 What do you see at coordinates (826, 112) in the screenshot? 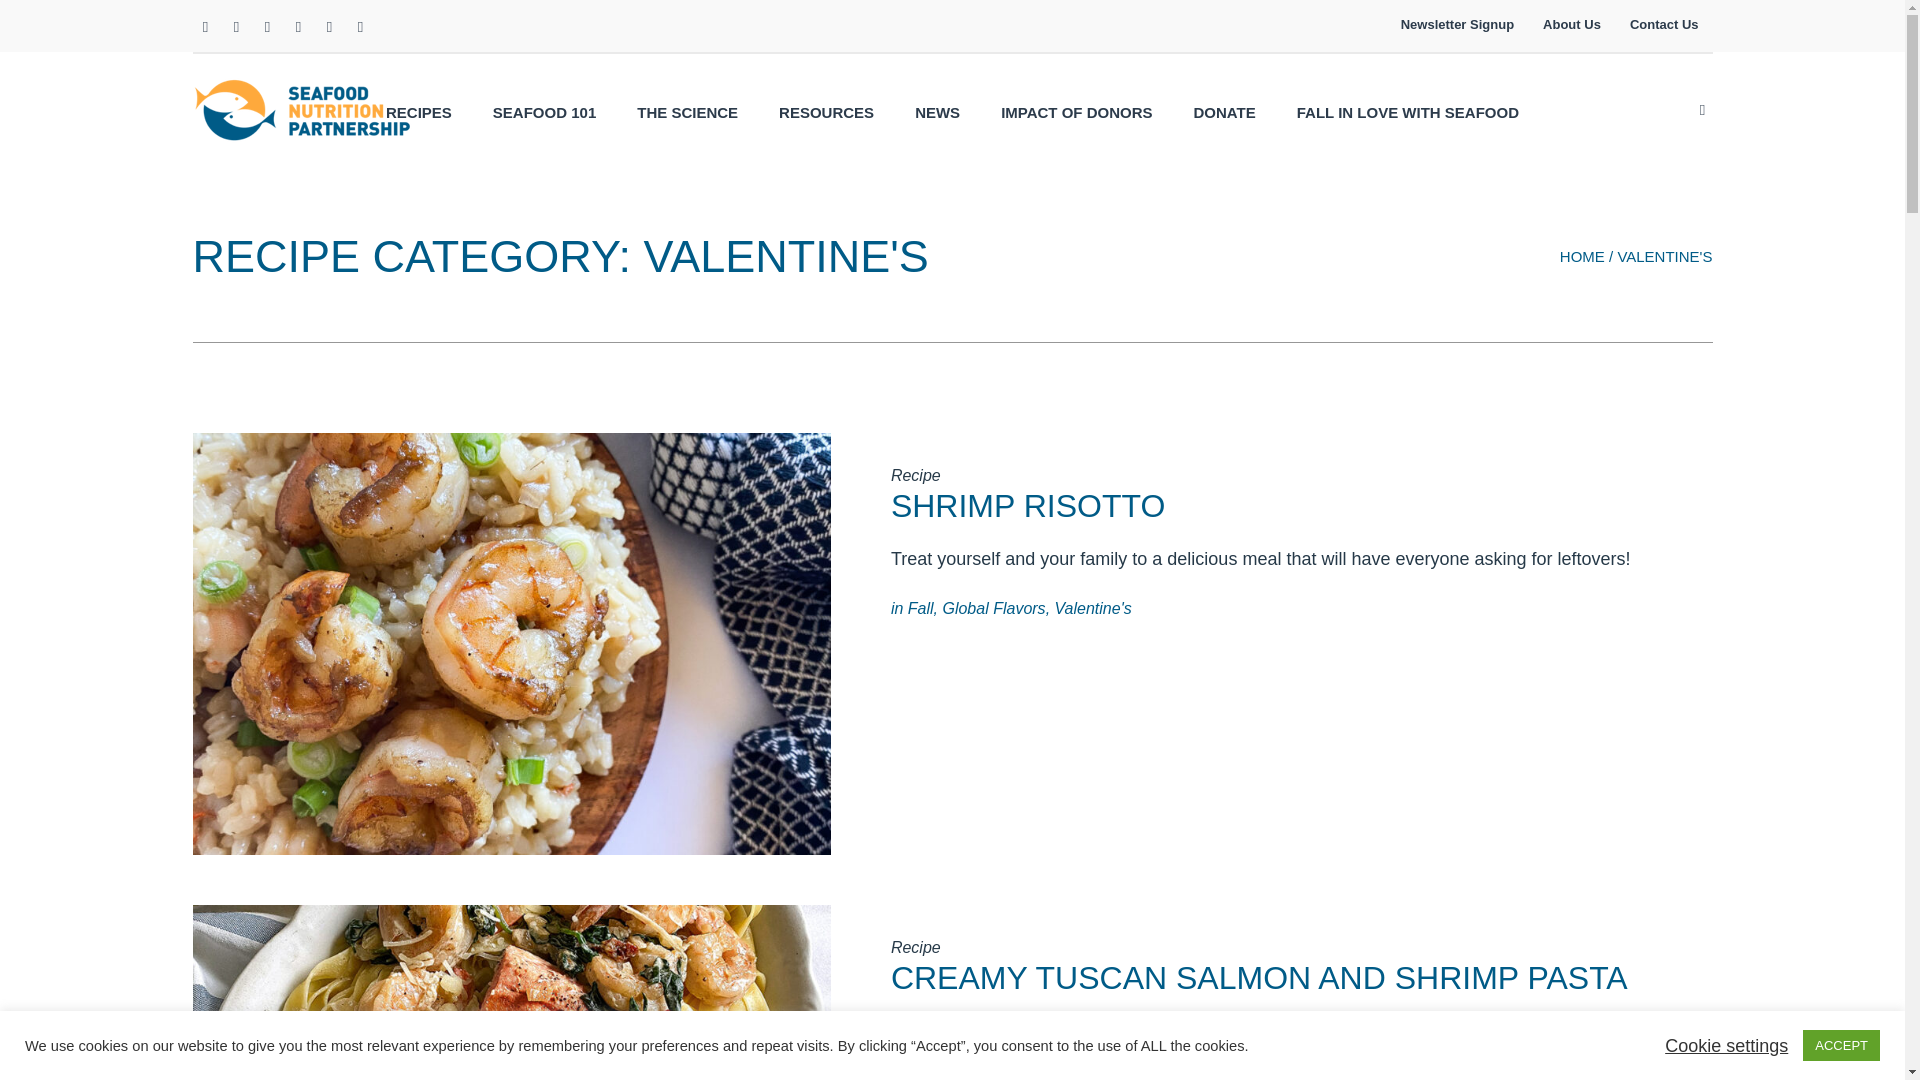
I see `RESOURCES` at bounding box center [826, 112].